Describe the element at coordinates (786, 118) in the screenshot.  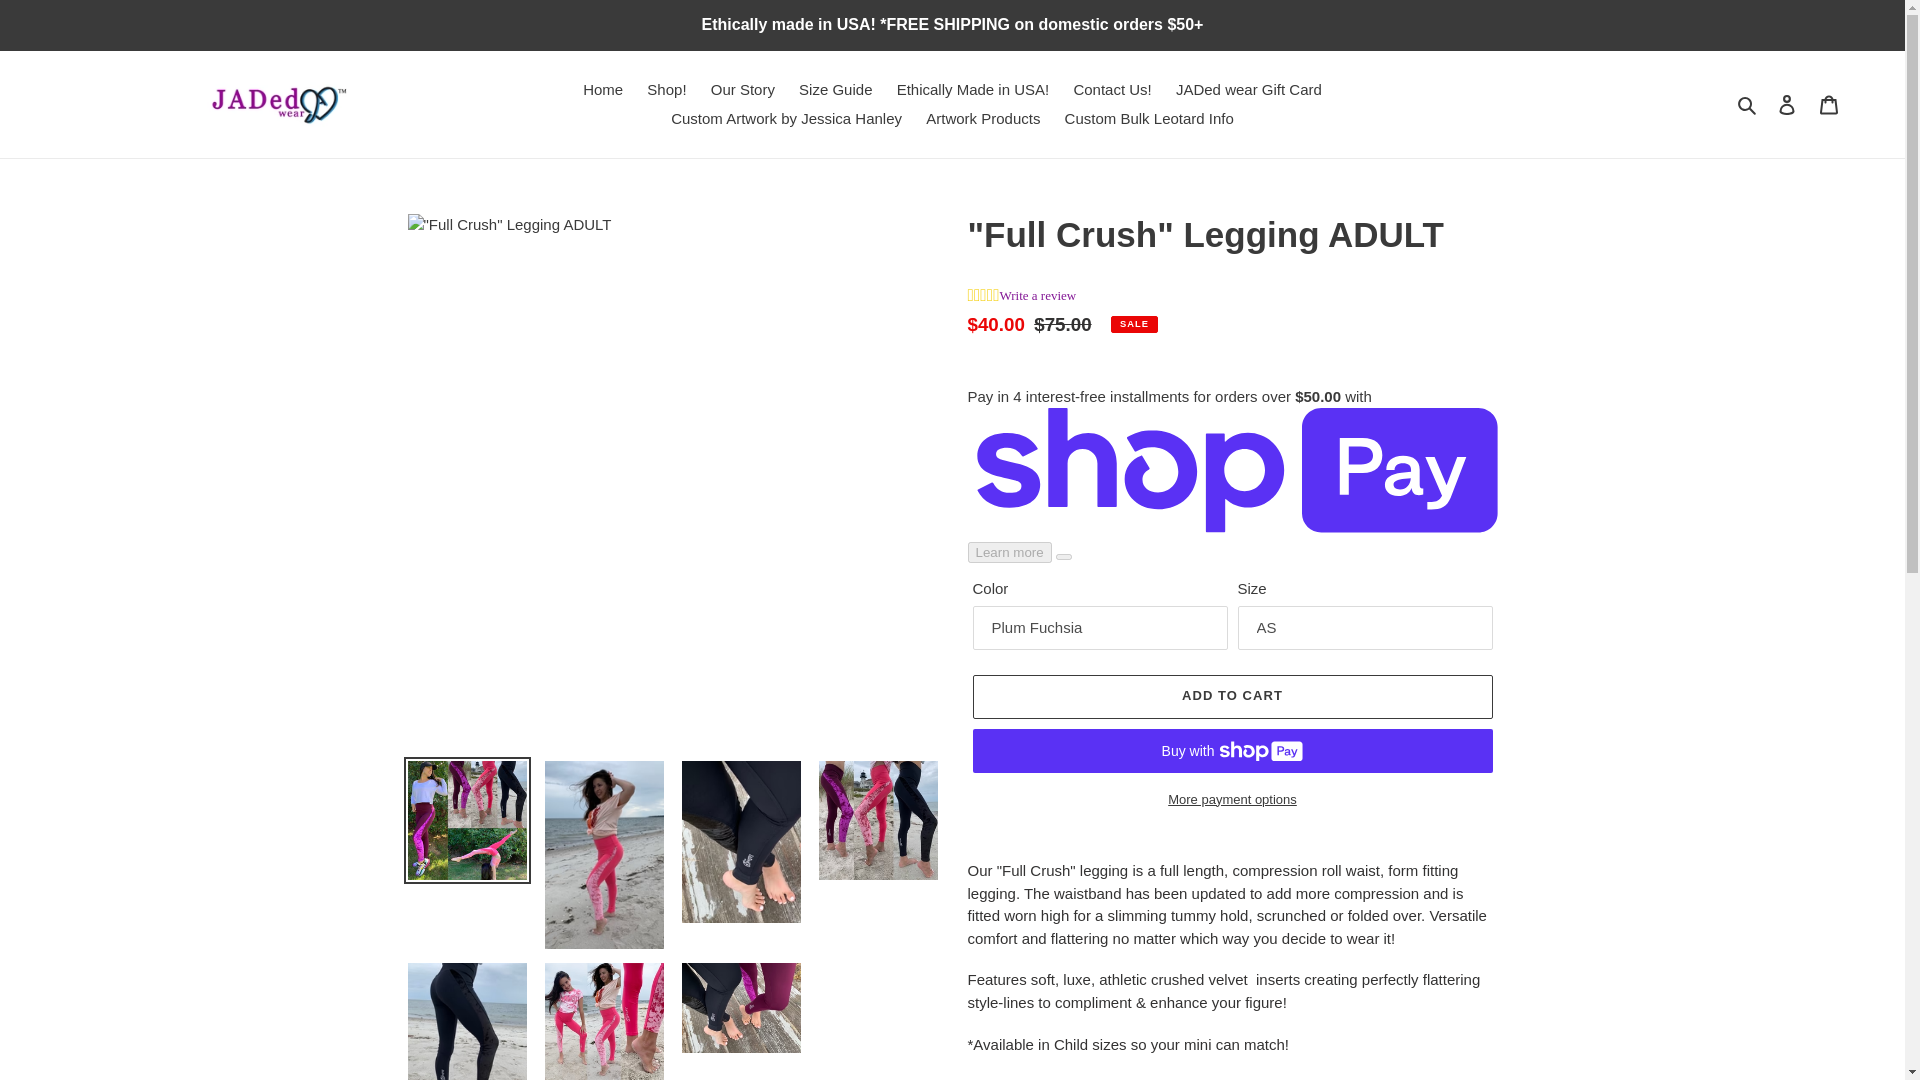
I see `Custom Artwork by Jessica Hanley` at that location.